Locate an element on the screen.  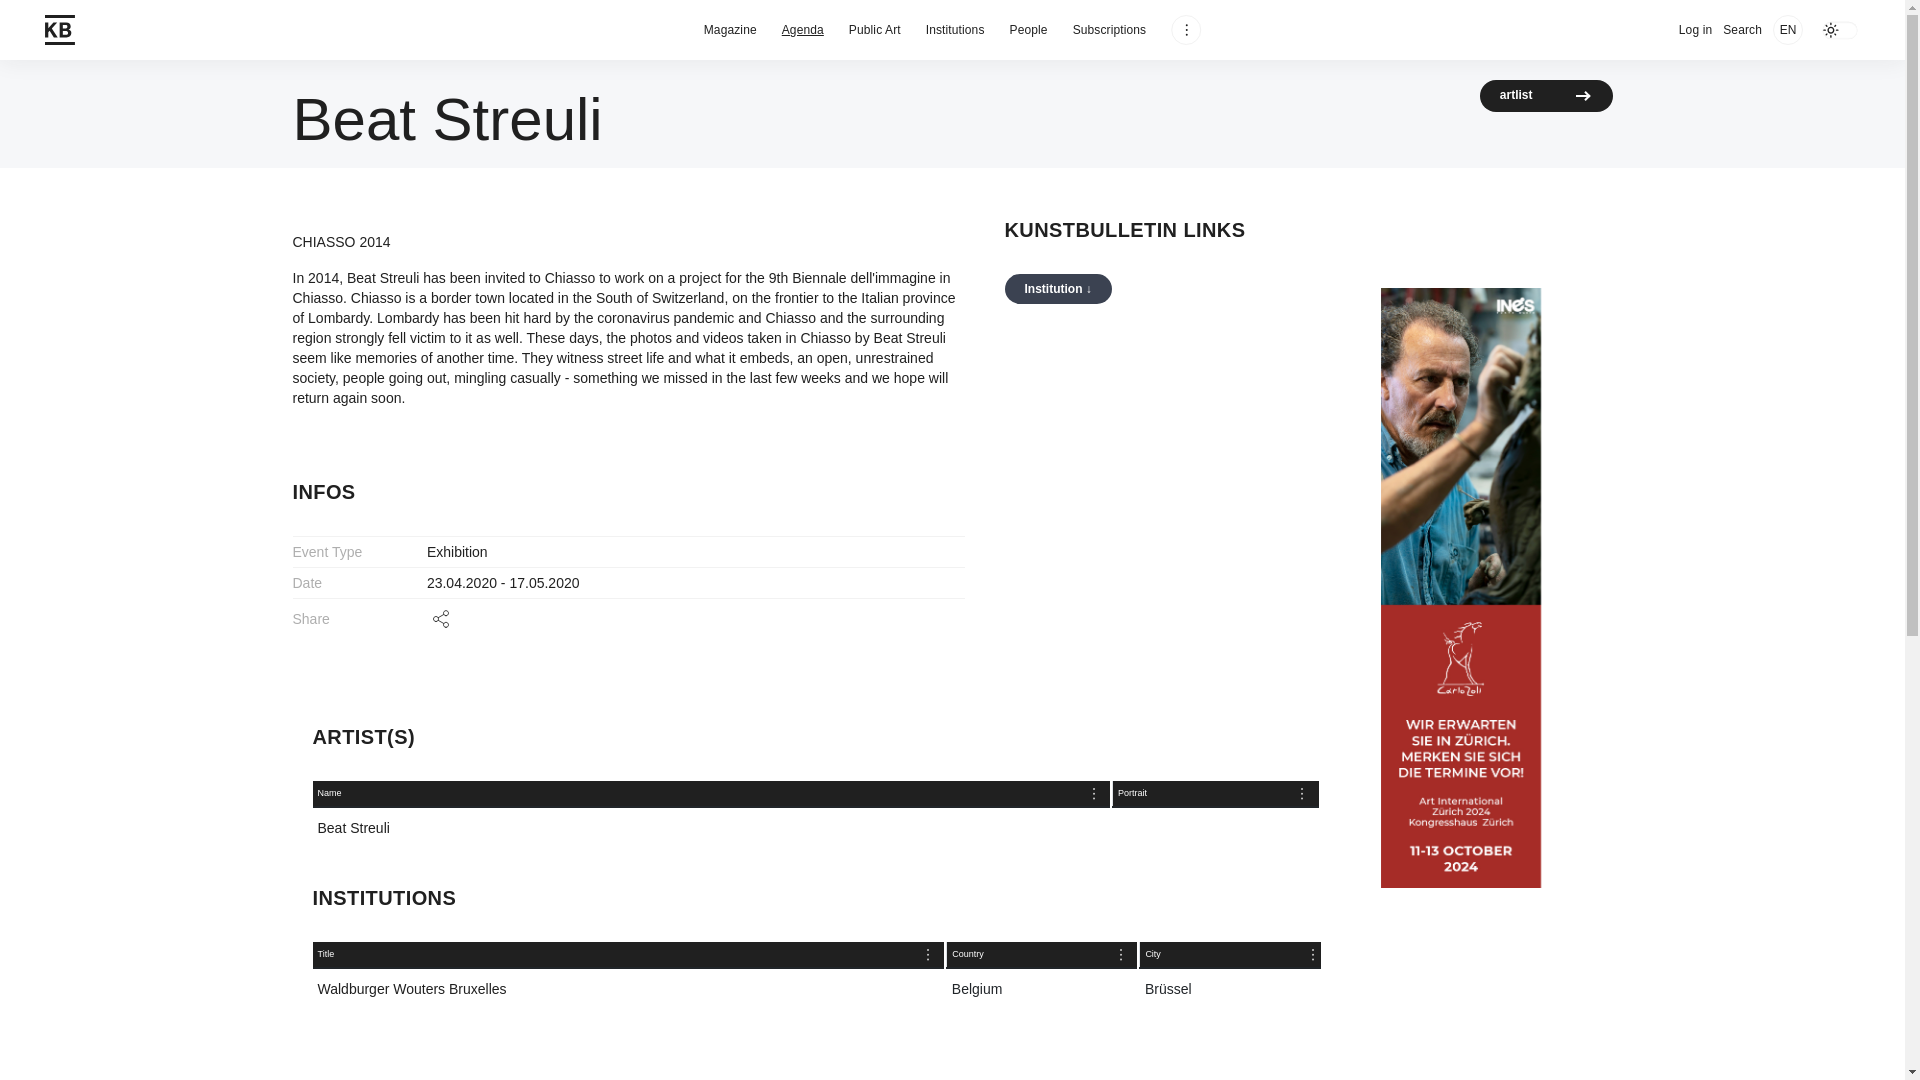
Public Art is located at coordinates (816, 822).